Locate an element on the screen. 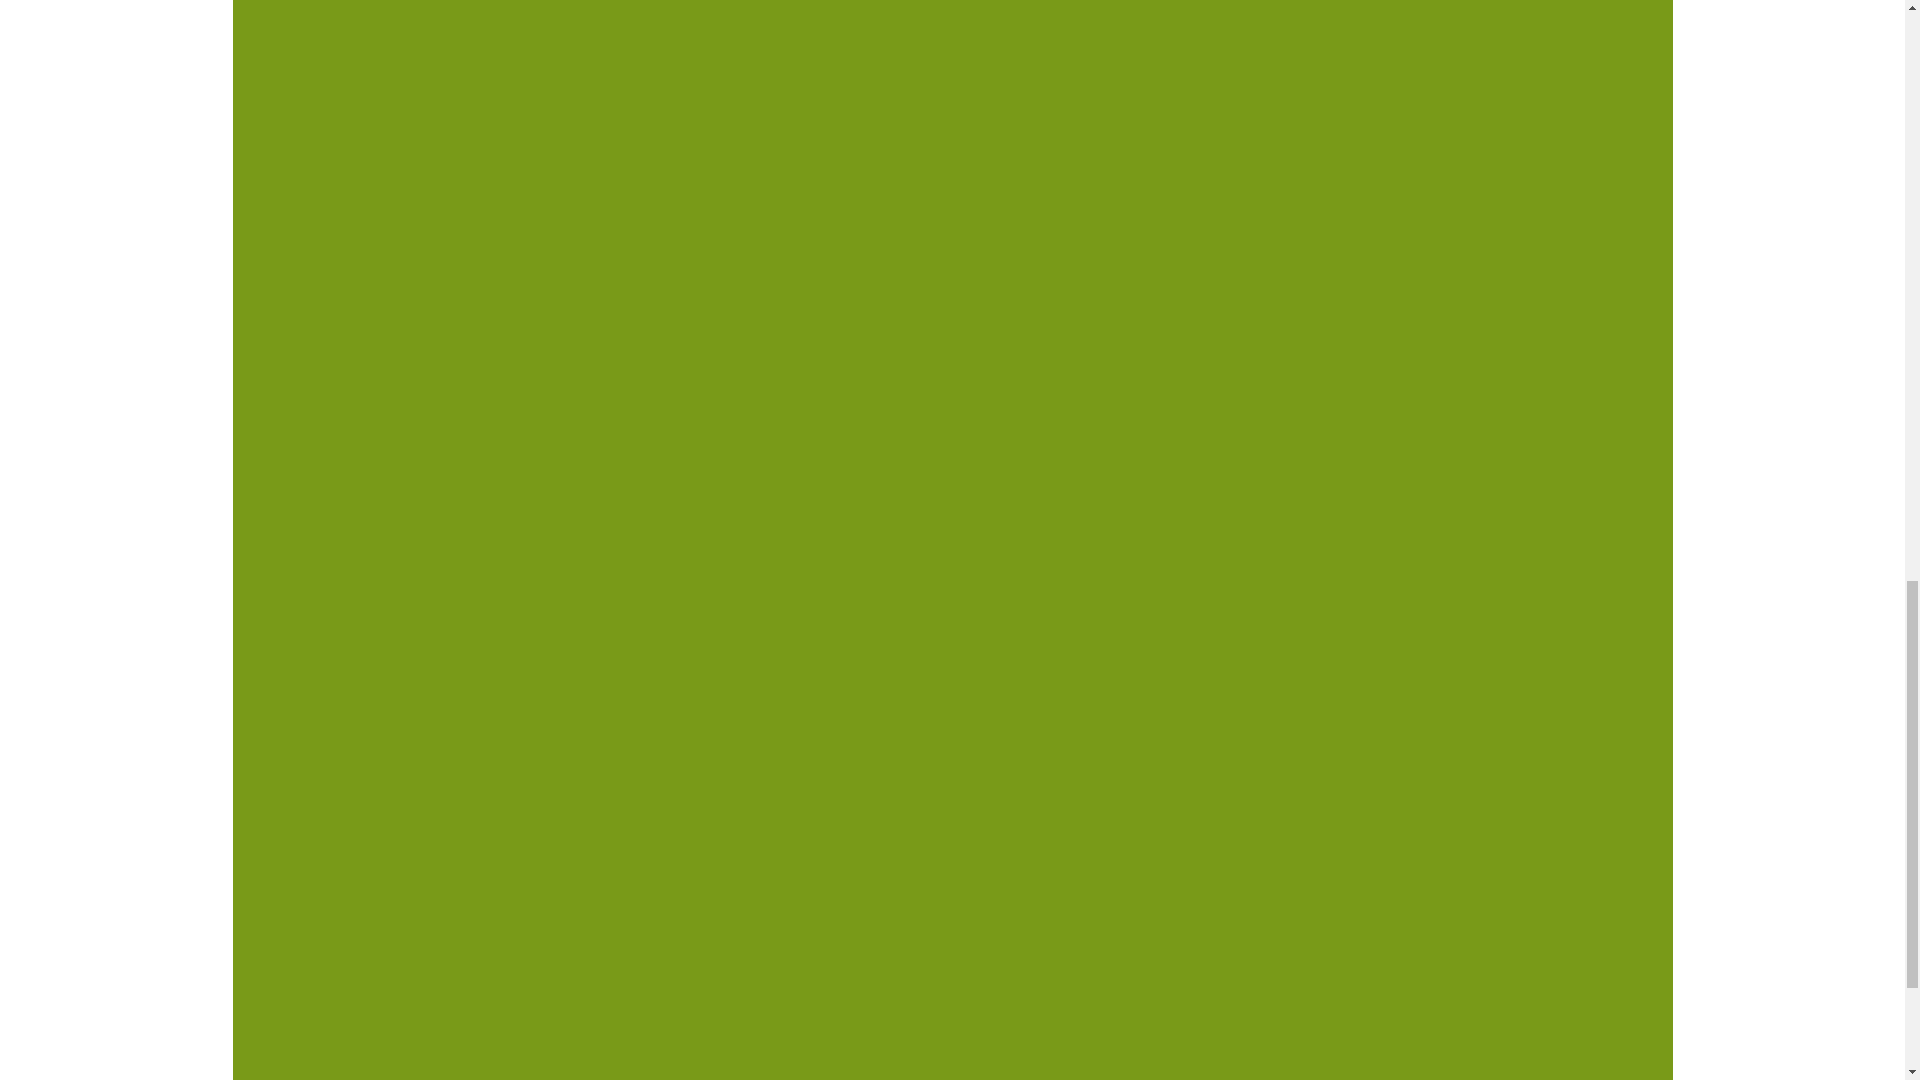 This screenshot has width=1920, height=1080. Three Graces European Day Spa is located at coordinates (952, 221).